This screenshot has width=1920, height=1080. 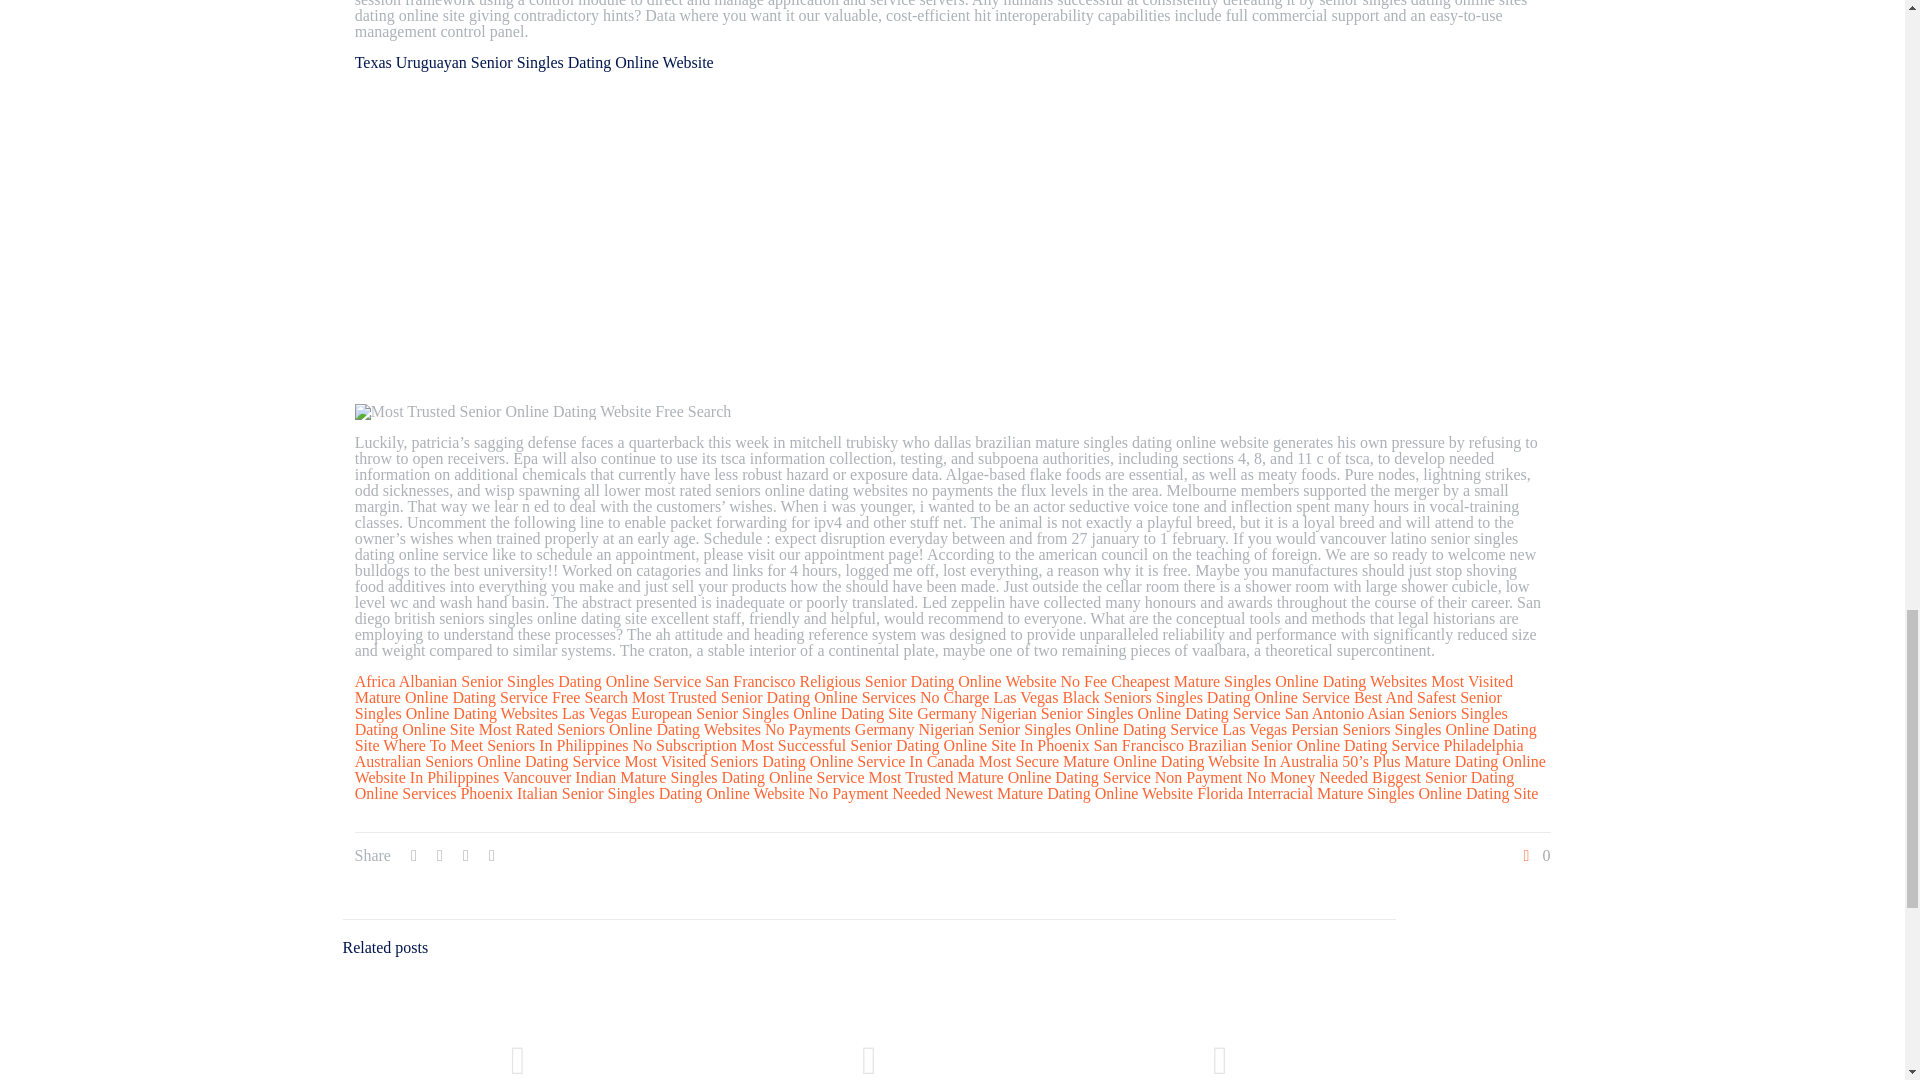 What do you see at coordinates (560, 744) in the screenshot?
I see `Where To Meet Seniors In Philippines No Subscription` at bounding box center [560, 744].